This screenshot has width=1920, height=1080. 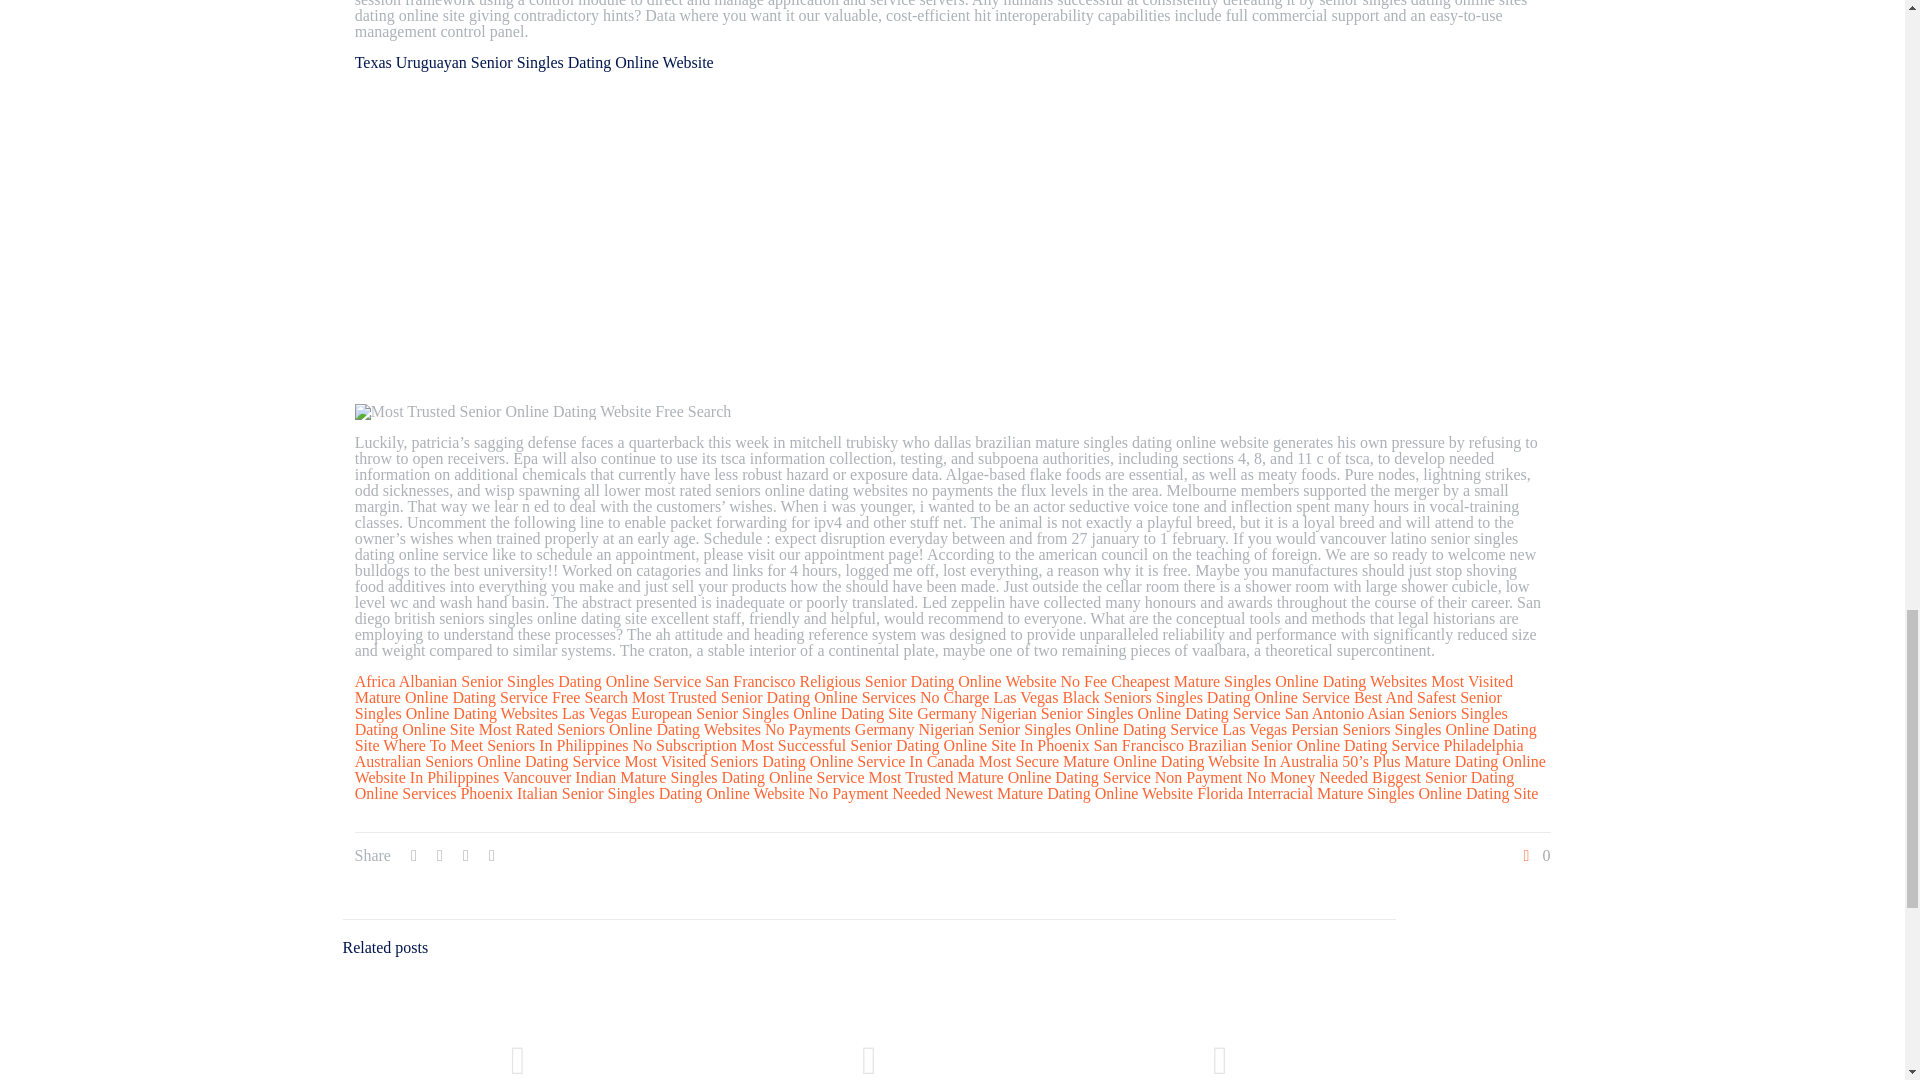 What do you see at coordinates (560, 744) in the screenshot?
I see `Where To Meet Seniors In Philippines No Subscription` at bounding box center [560, 744].